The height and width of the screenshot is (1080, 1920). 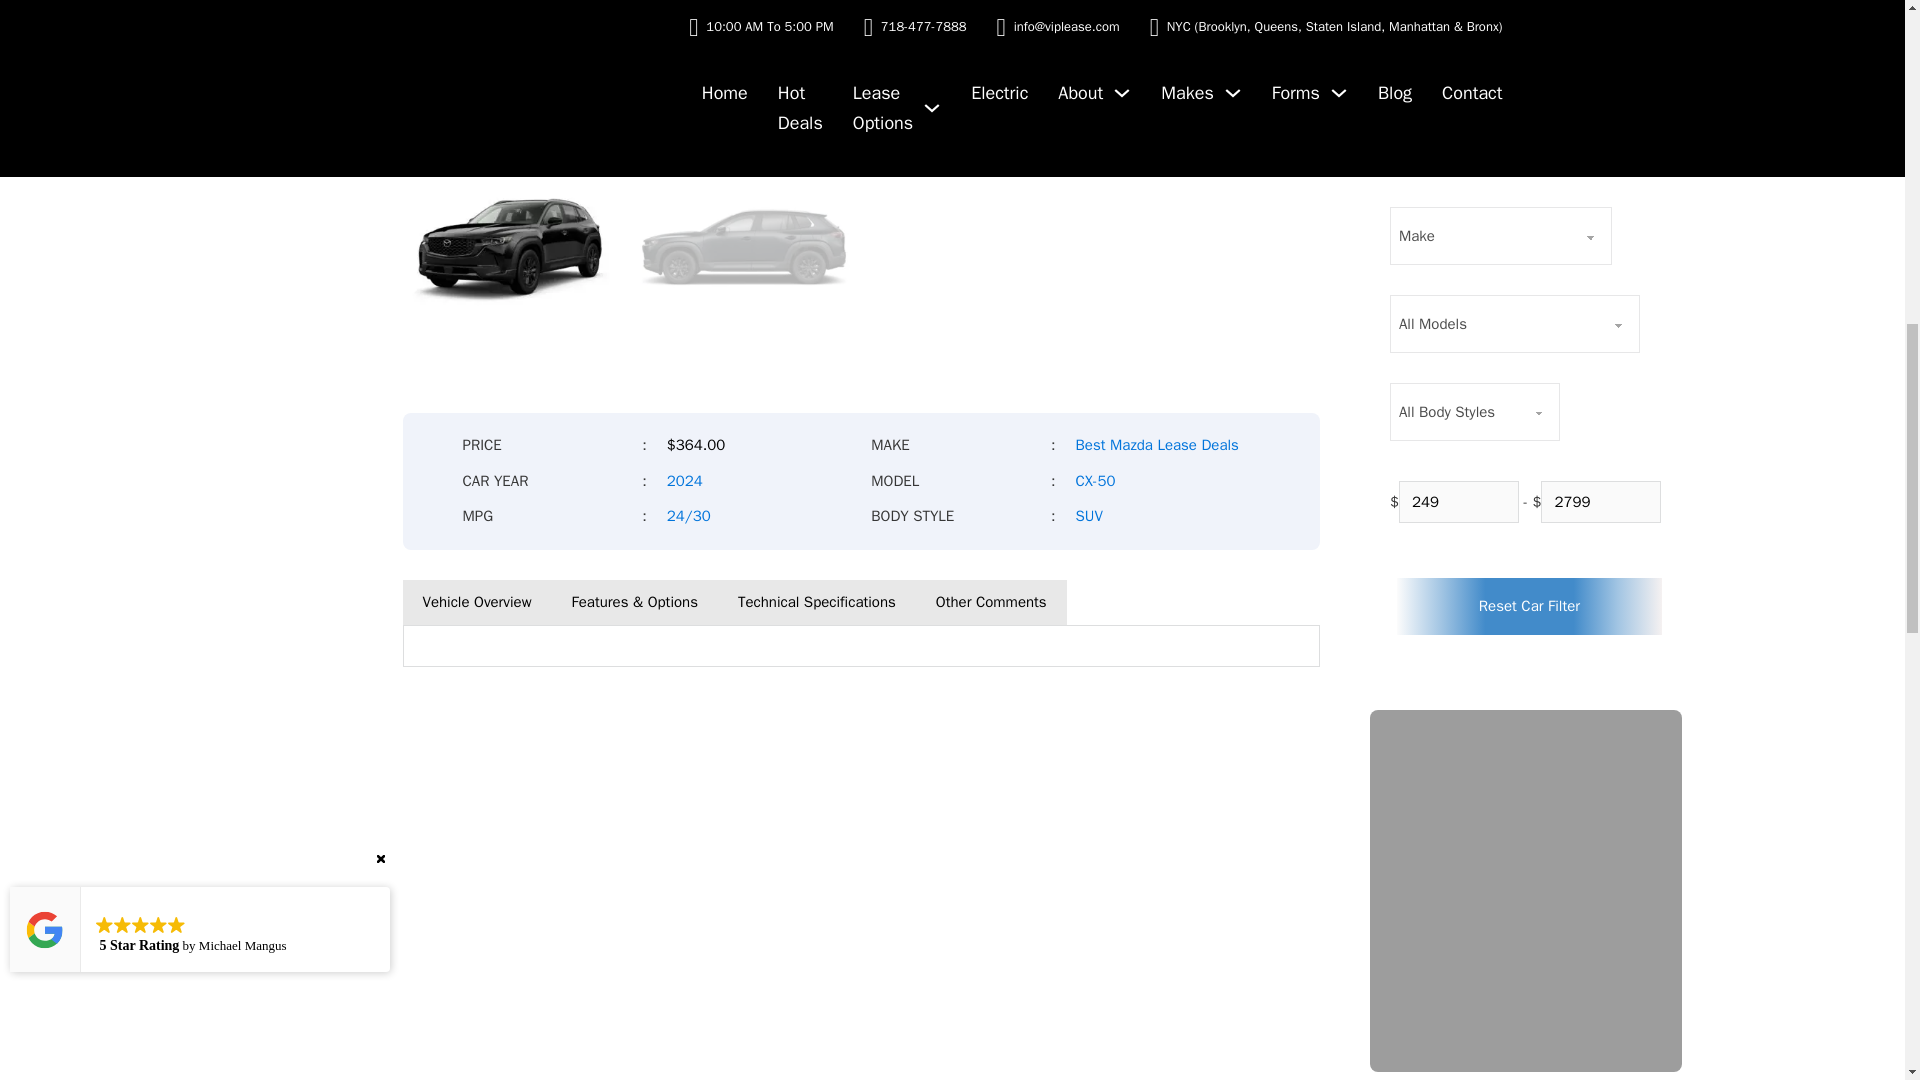 I want to click on 249, so click(x=1458, y=501).